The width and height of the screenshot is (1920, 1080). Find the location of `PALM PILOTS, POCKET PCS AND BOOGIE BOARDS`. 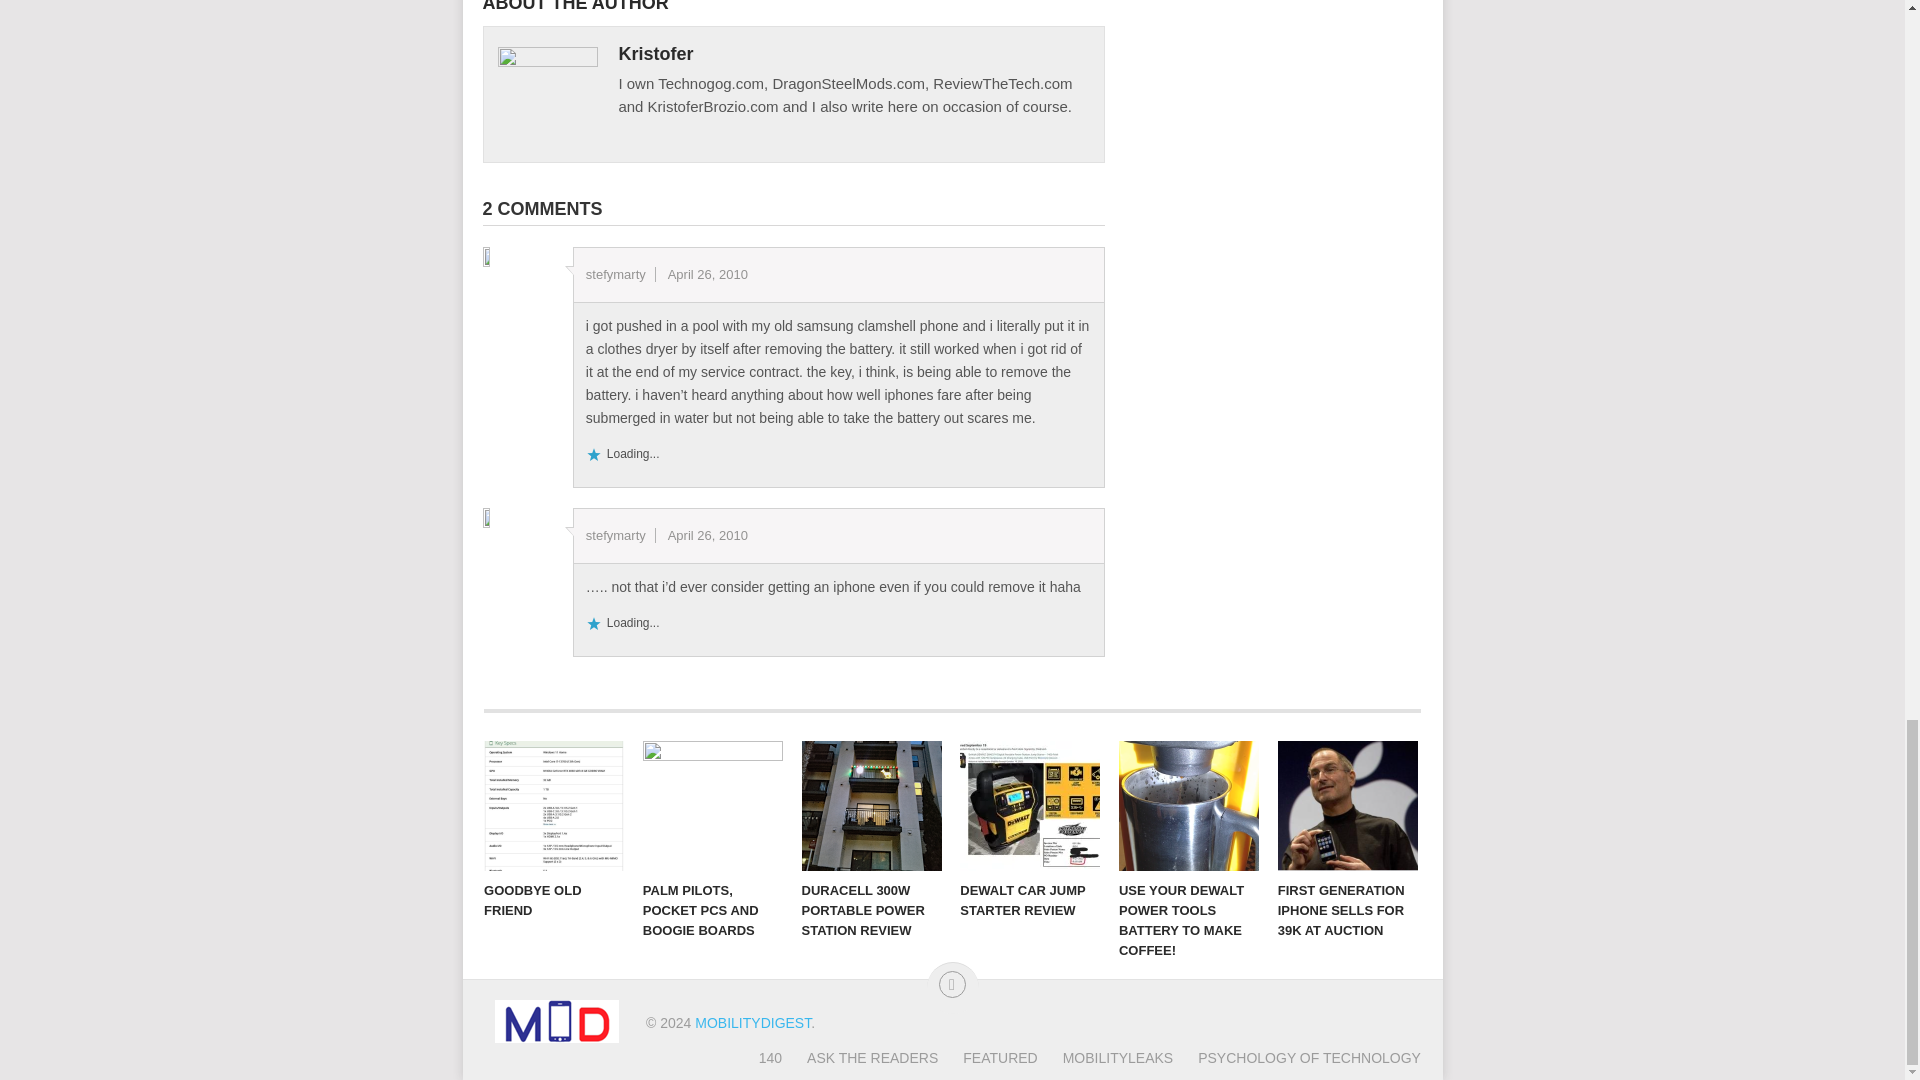

PALM PILOTS, POCKET PCS AND BOOGIE BOARDS is located at coordinates (713, 805).